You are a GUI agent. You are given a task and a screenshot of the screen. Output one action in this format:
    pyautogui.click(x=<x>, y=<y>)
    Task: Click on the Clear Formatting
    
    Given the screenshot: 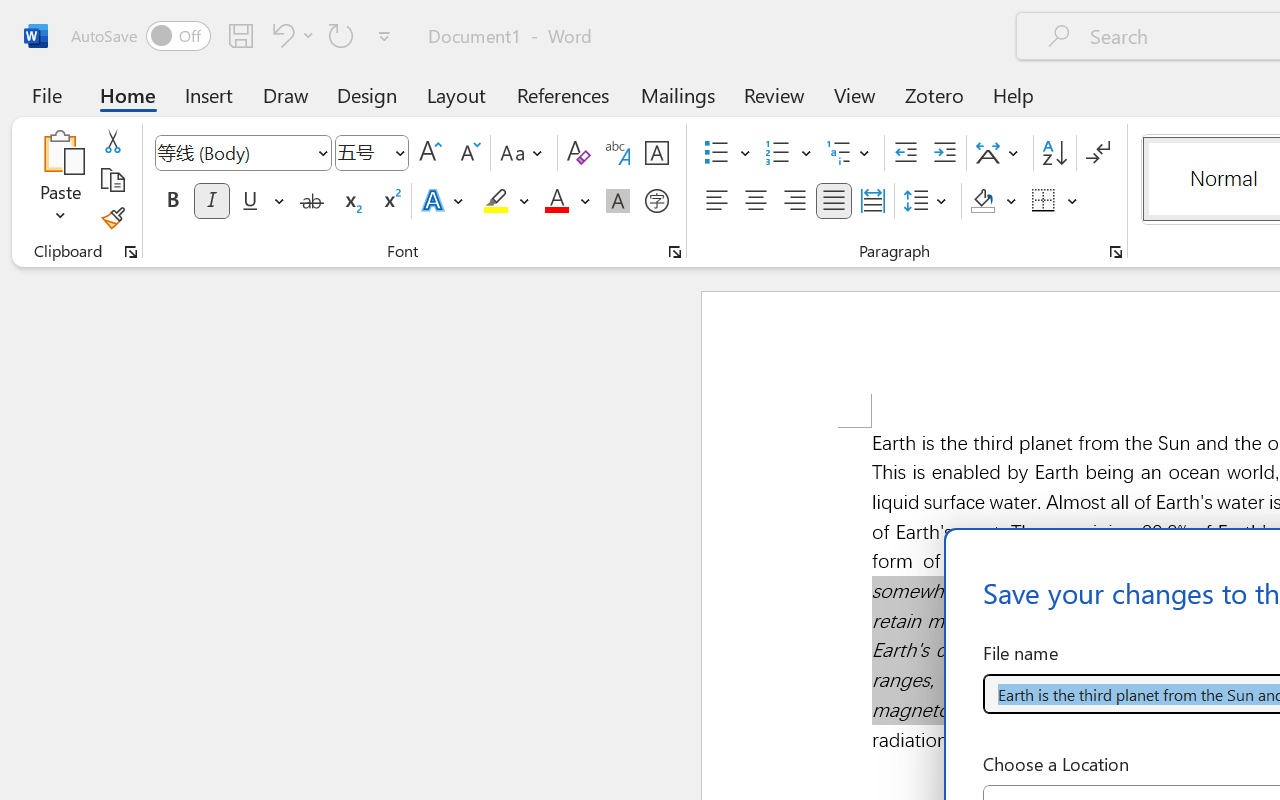 What is the action you would take?
    pyautogui.click(x=578, y=153)
    